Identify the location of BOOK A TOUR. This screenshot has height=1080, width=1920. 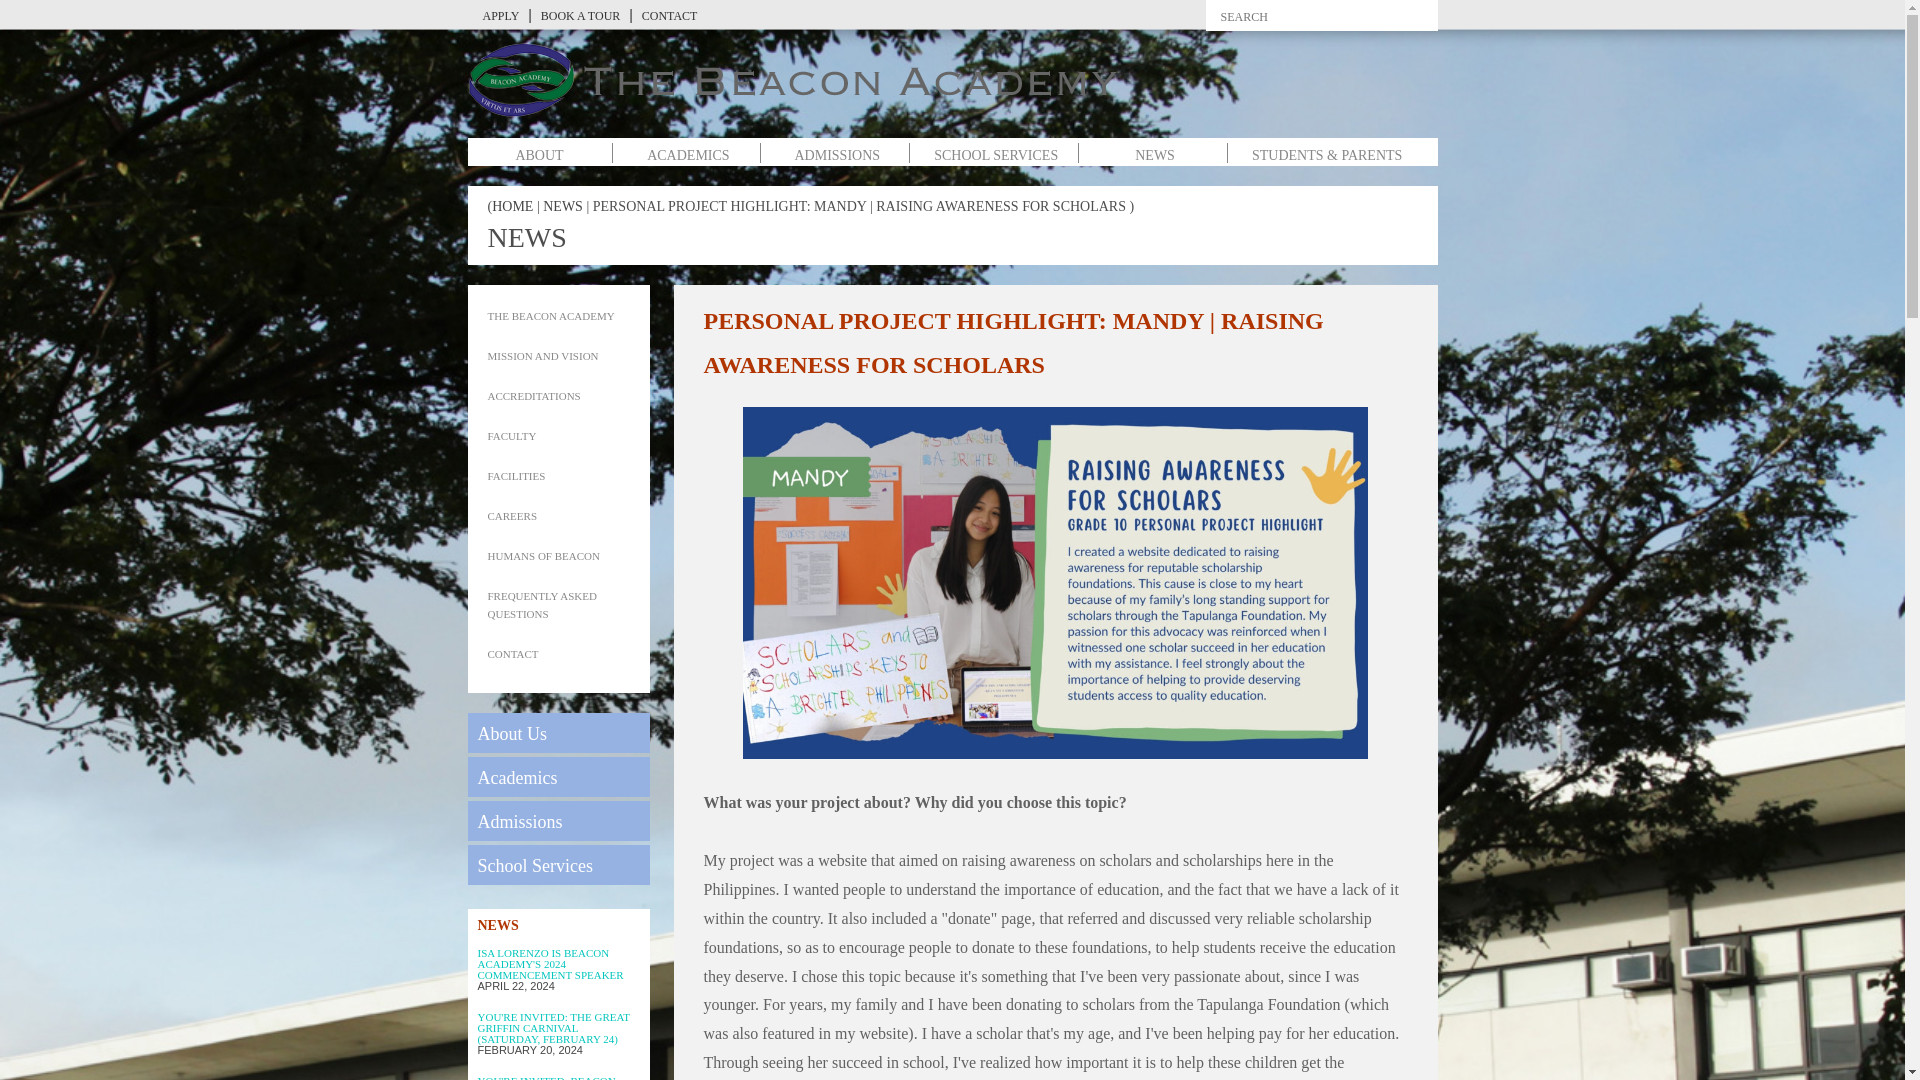
(580, 15).